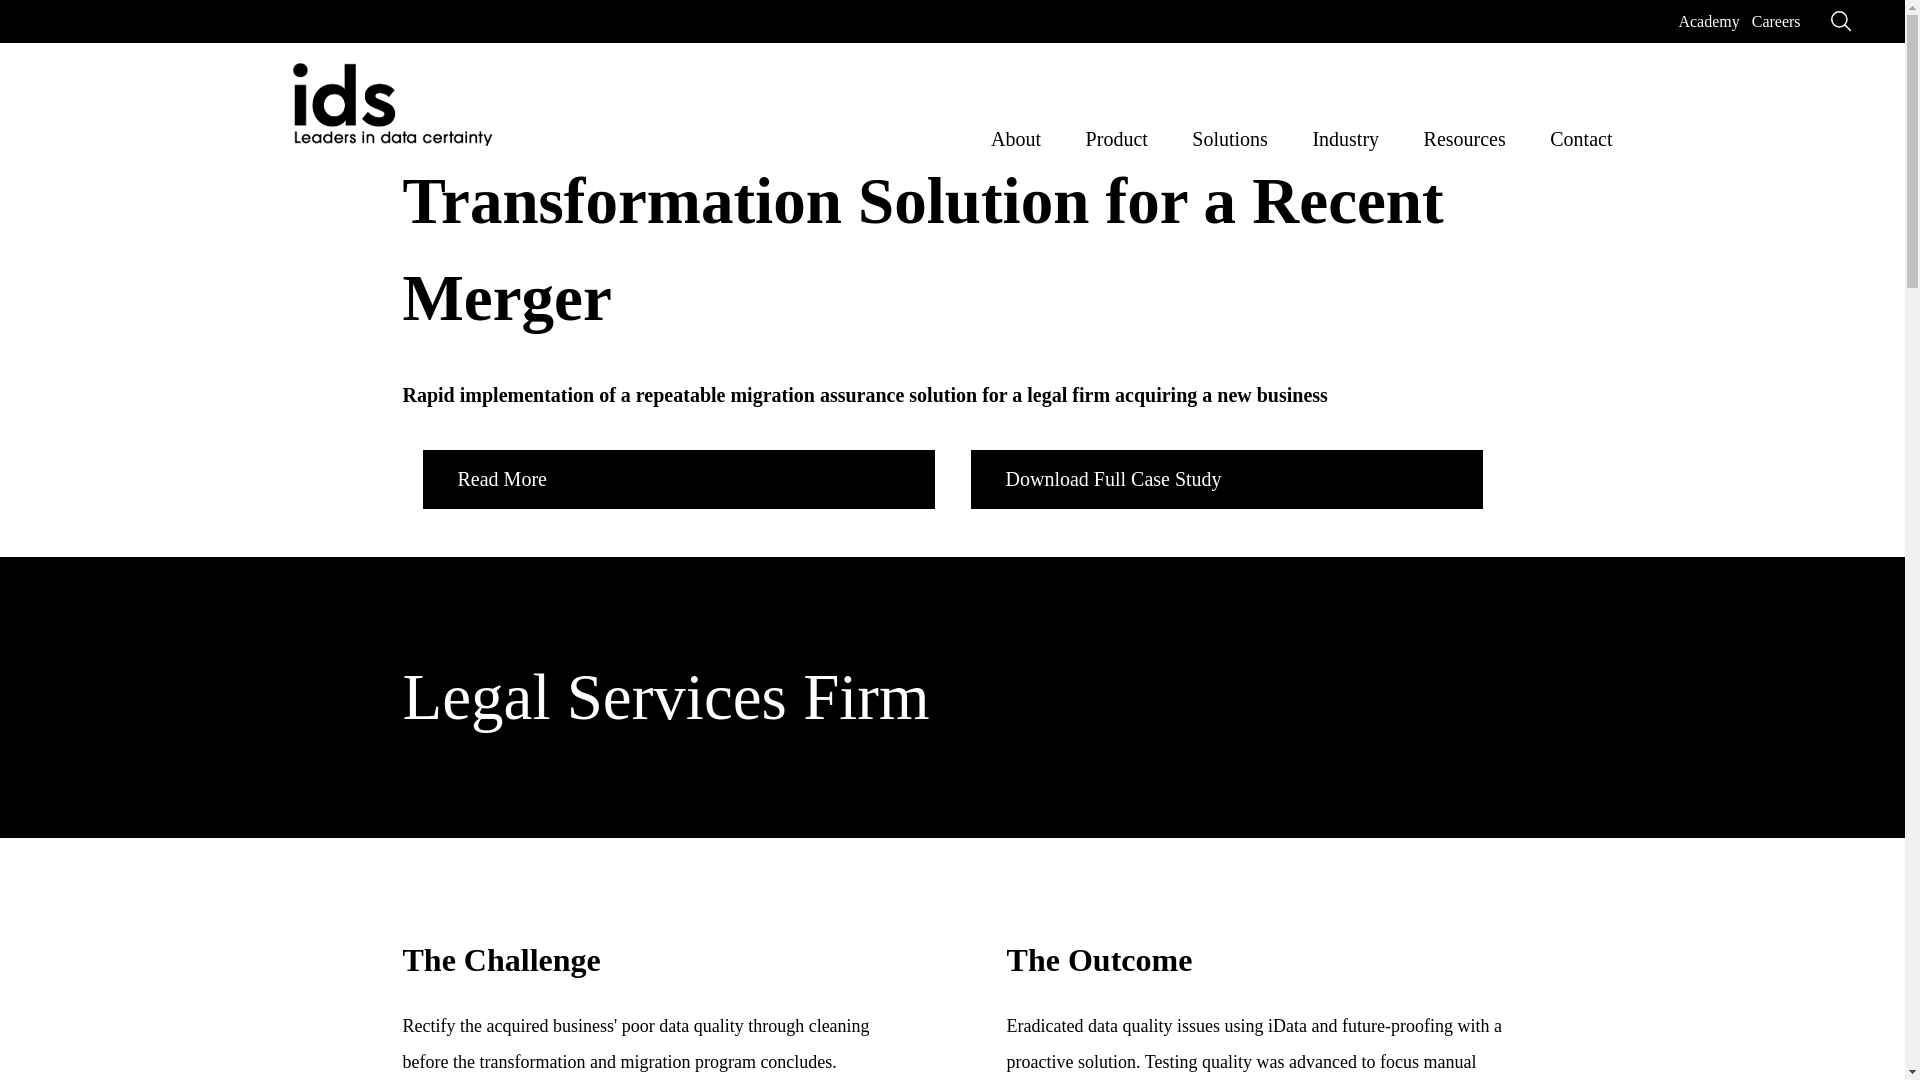  What do you see at coordinates (678, 479) in the screenshot?
I see `Read More` at bounding box center [678, 479].